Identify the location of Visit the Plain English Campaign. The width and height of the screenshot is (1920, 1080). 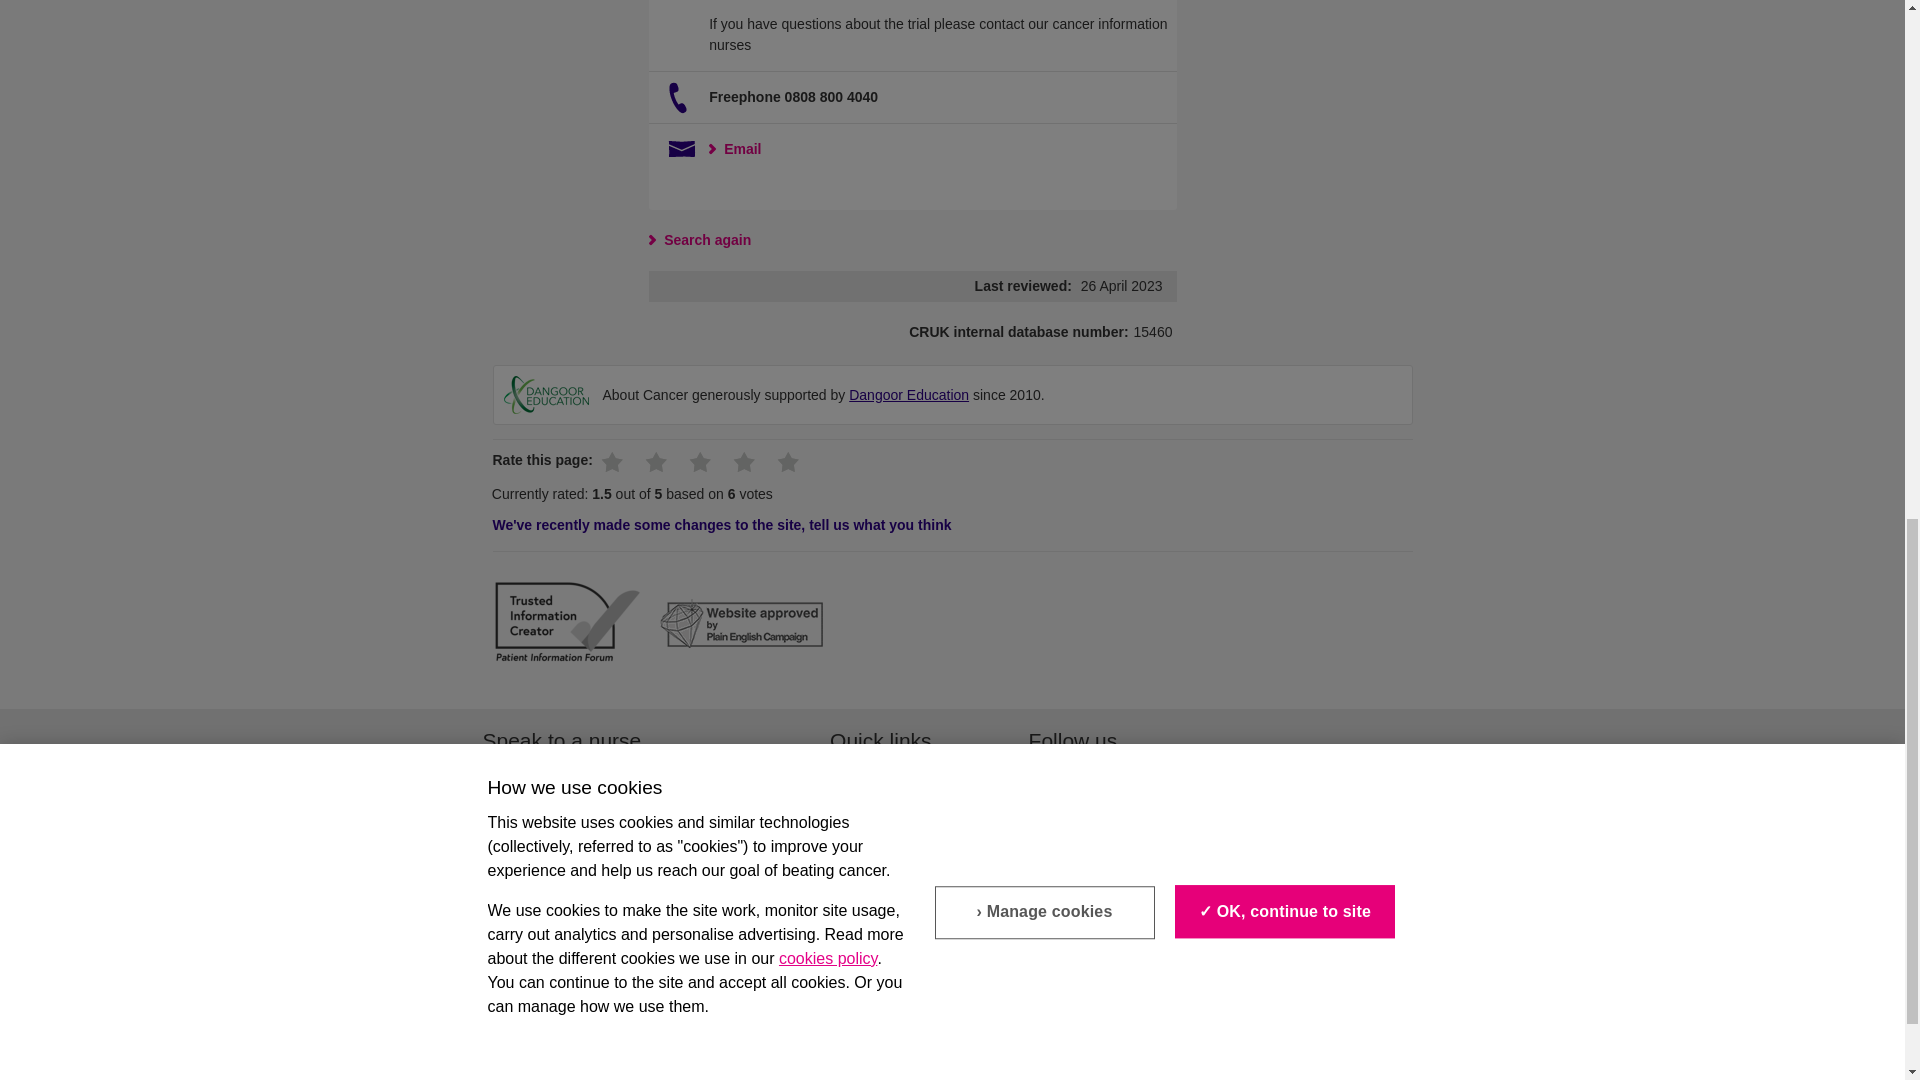
(742, 626).